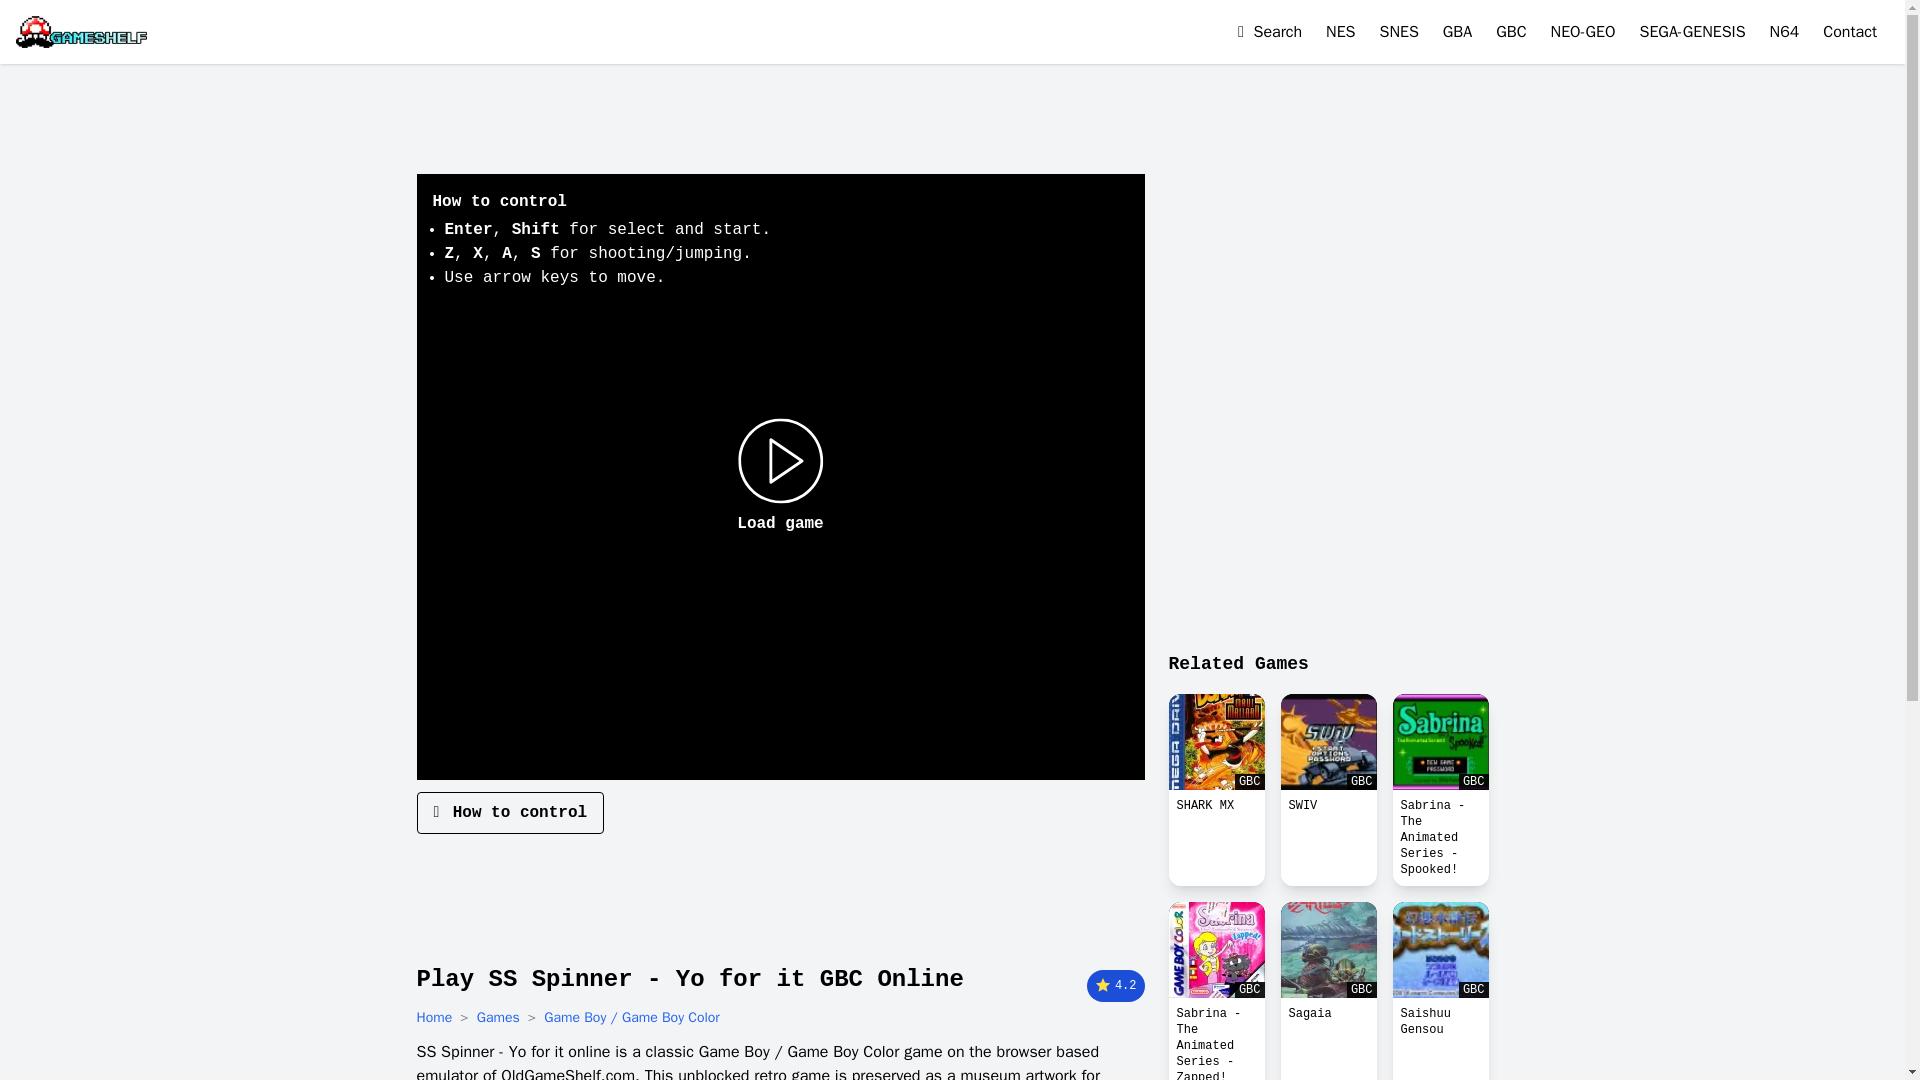 The height and width of the screenshot is (1080, 1920). Describe the element at coordinates (1850, 32) in the screenshot. I see `Contact` at that location.